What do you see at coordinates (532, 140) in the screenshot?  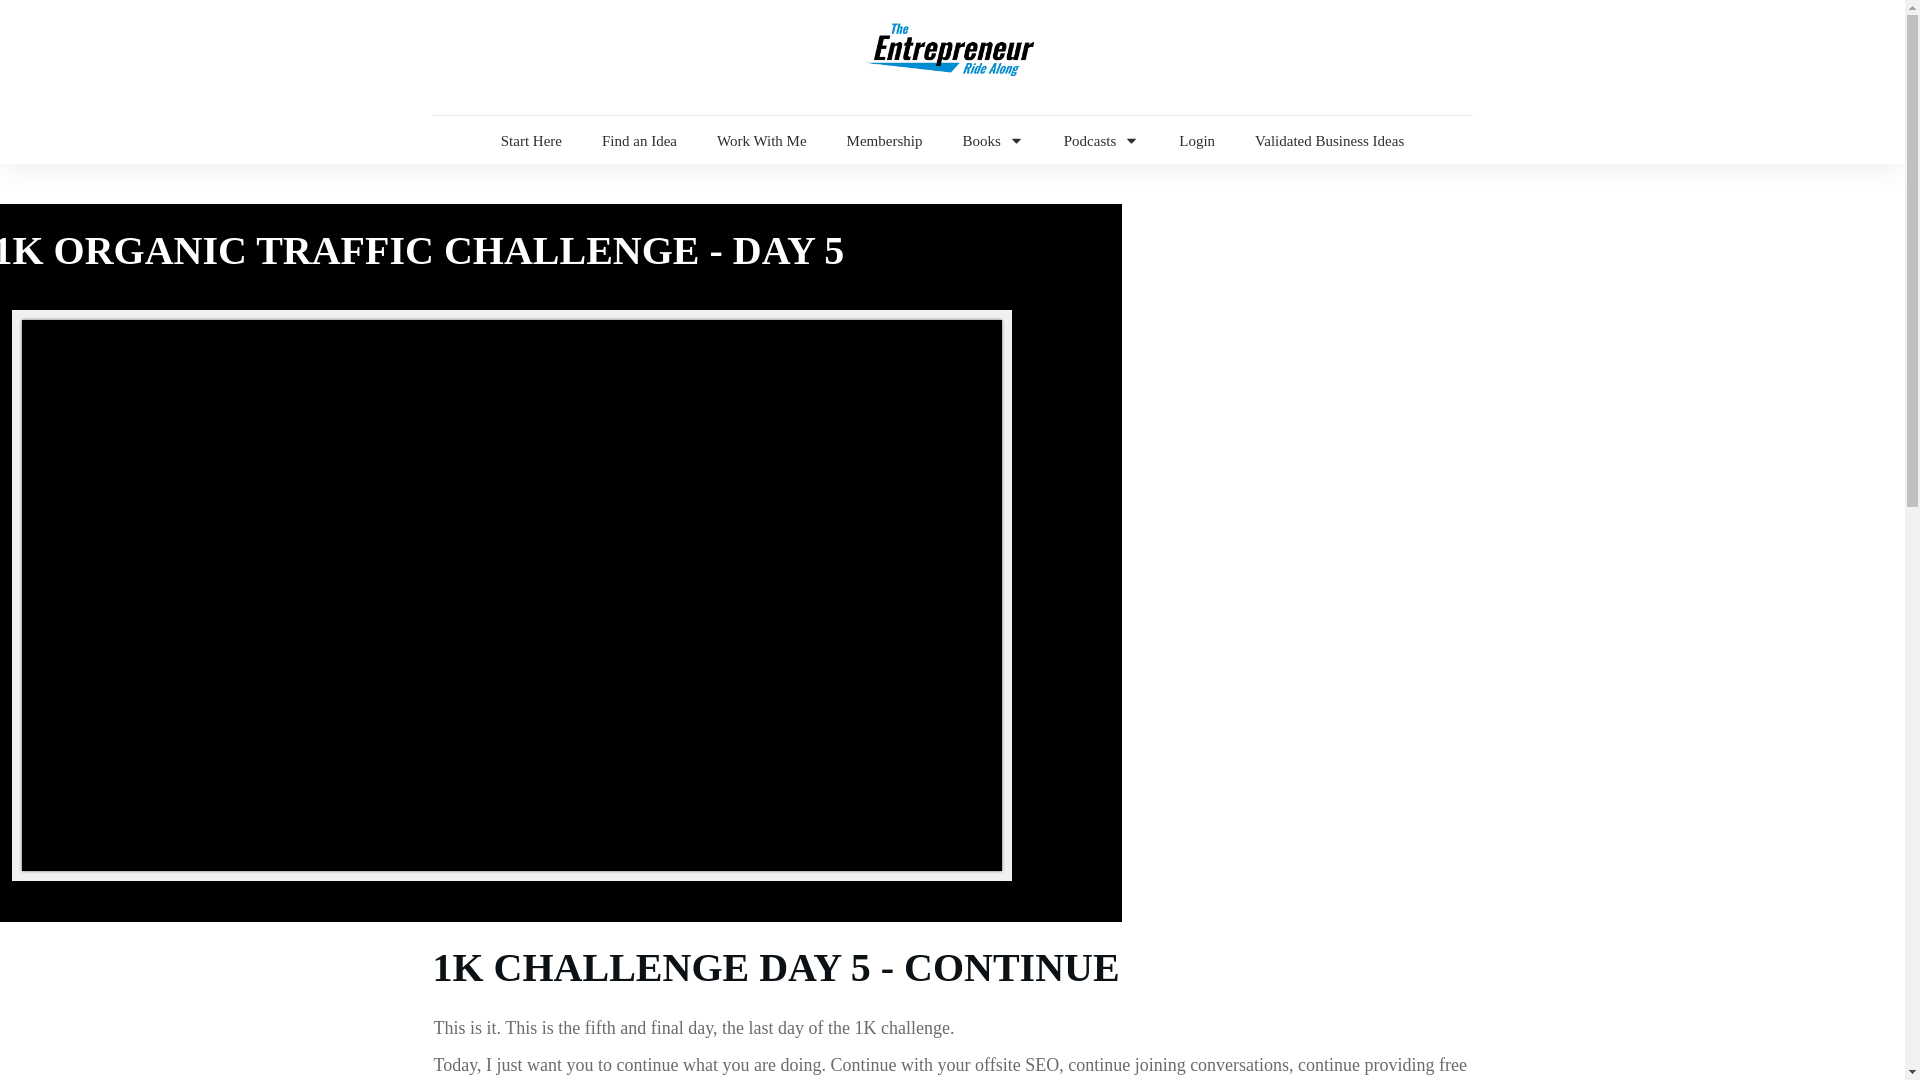 I see `Start Here` at bounding box center [532, 140].